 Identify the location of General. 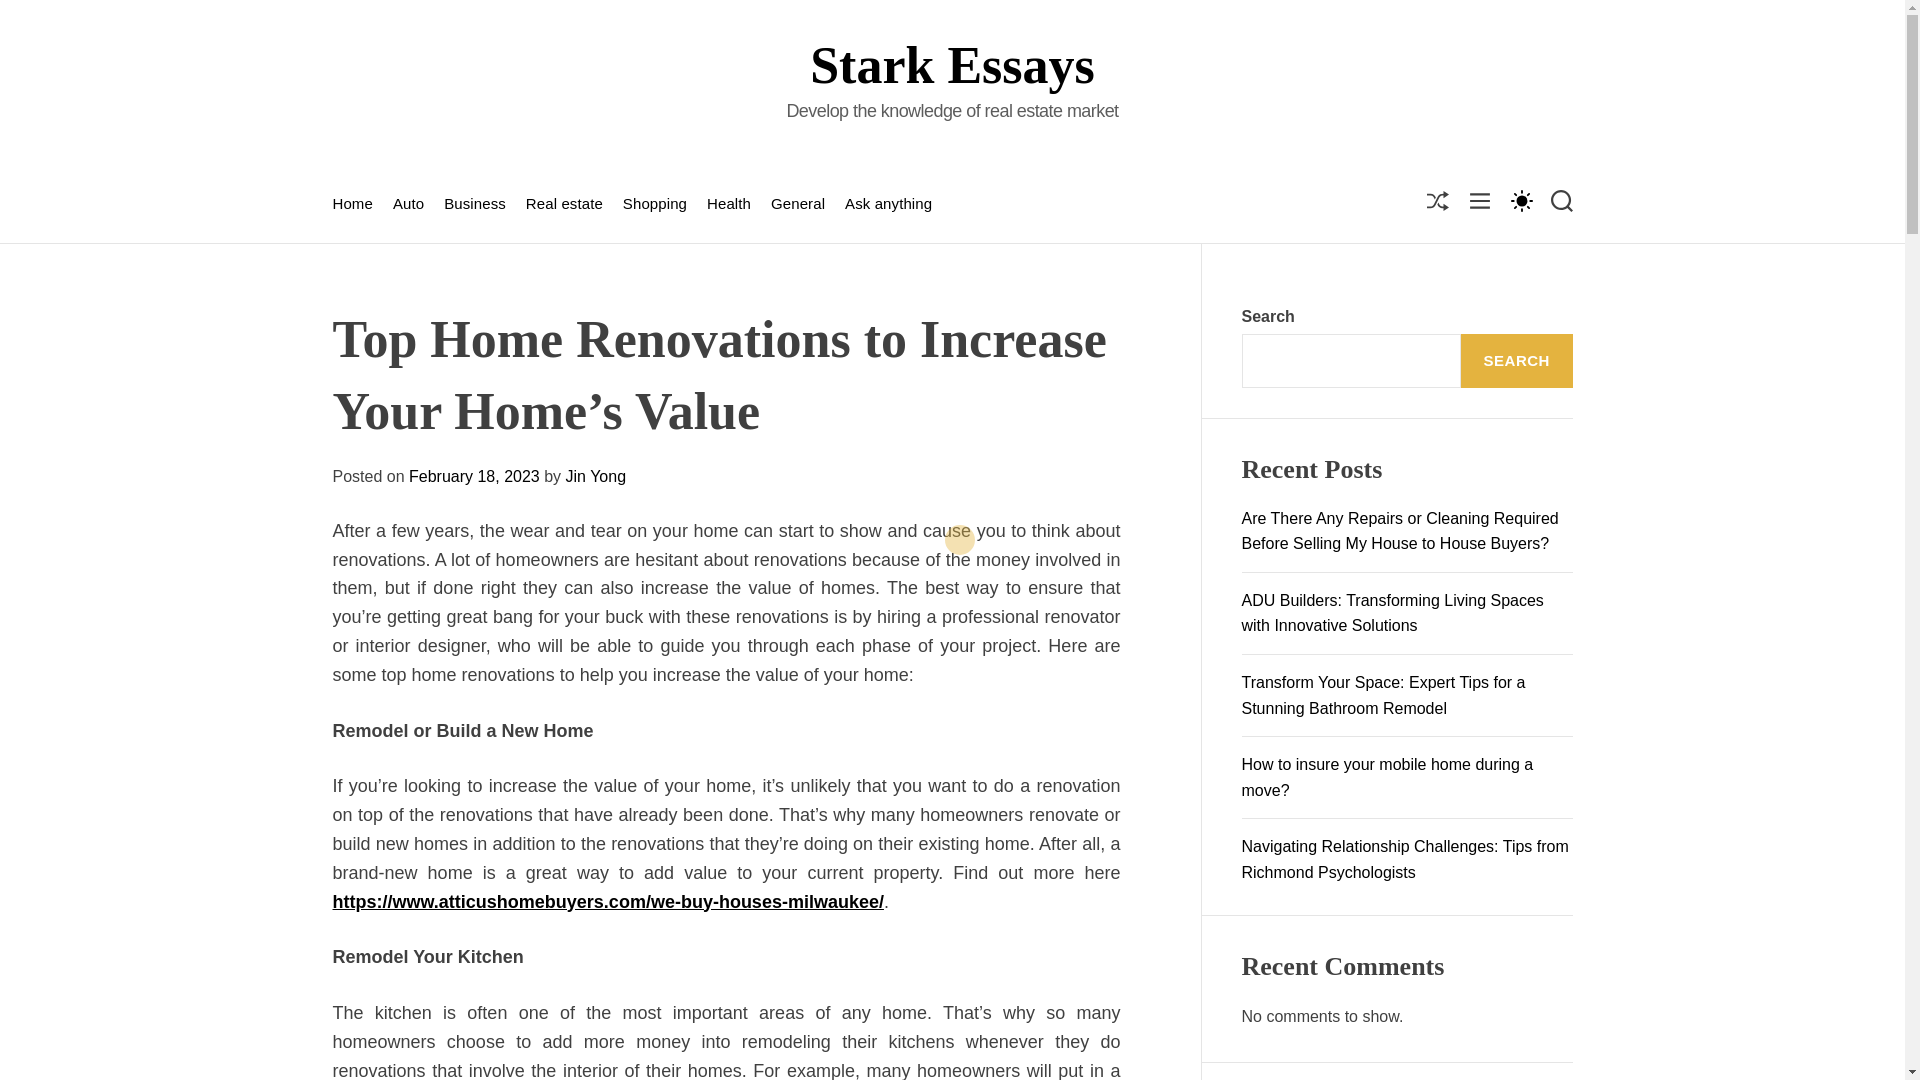
(798, 203).